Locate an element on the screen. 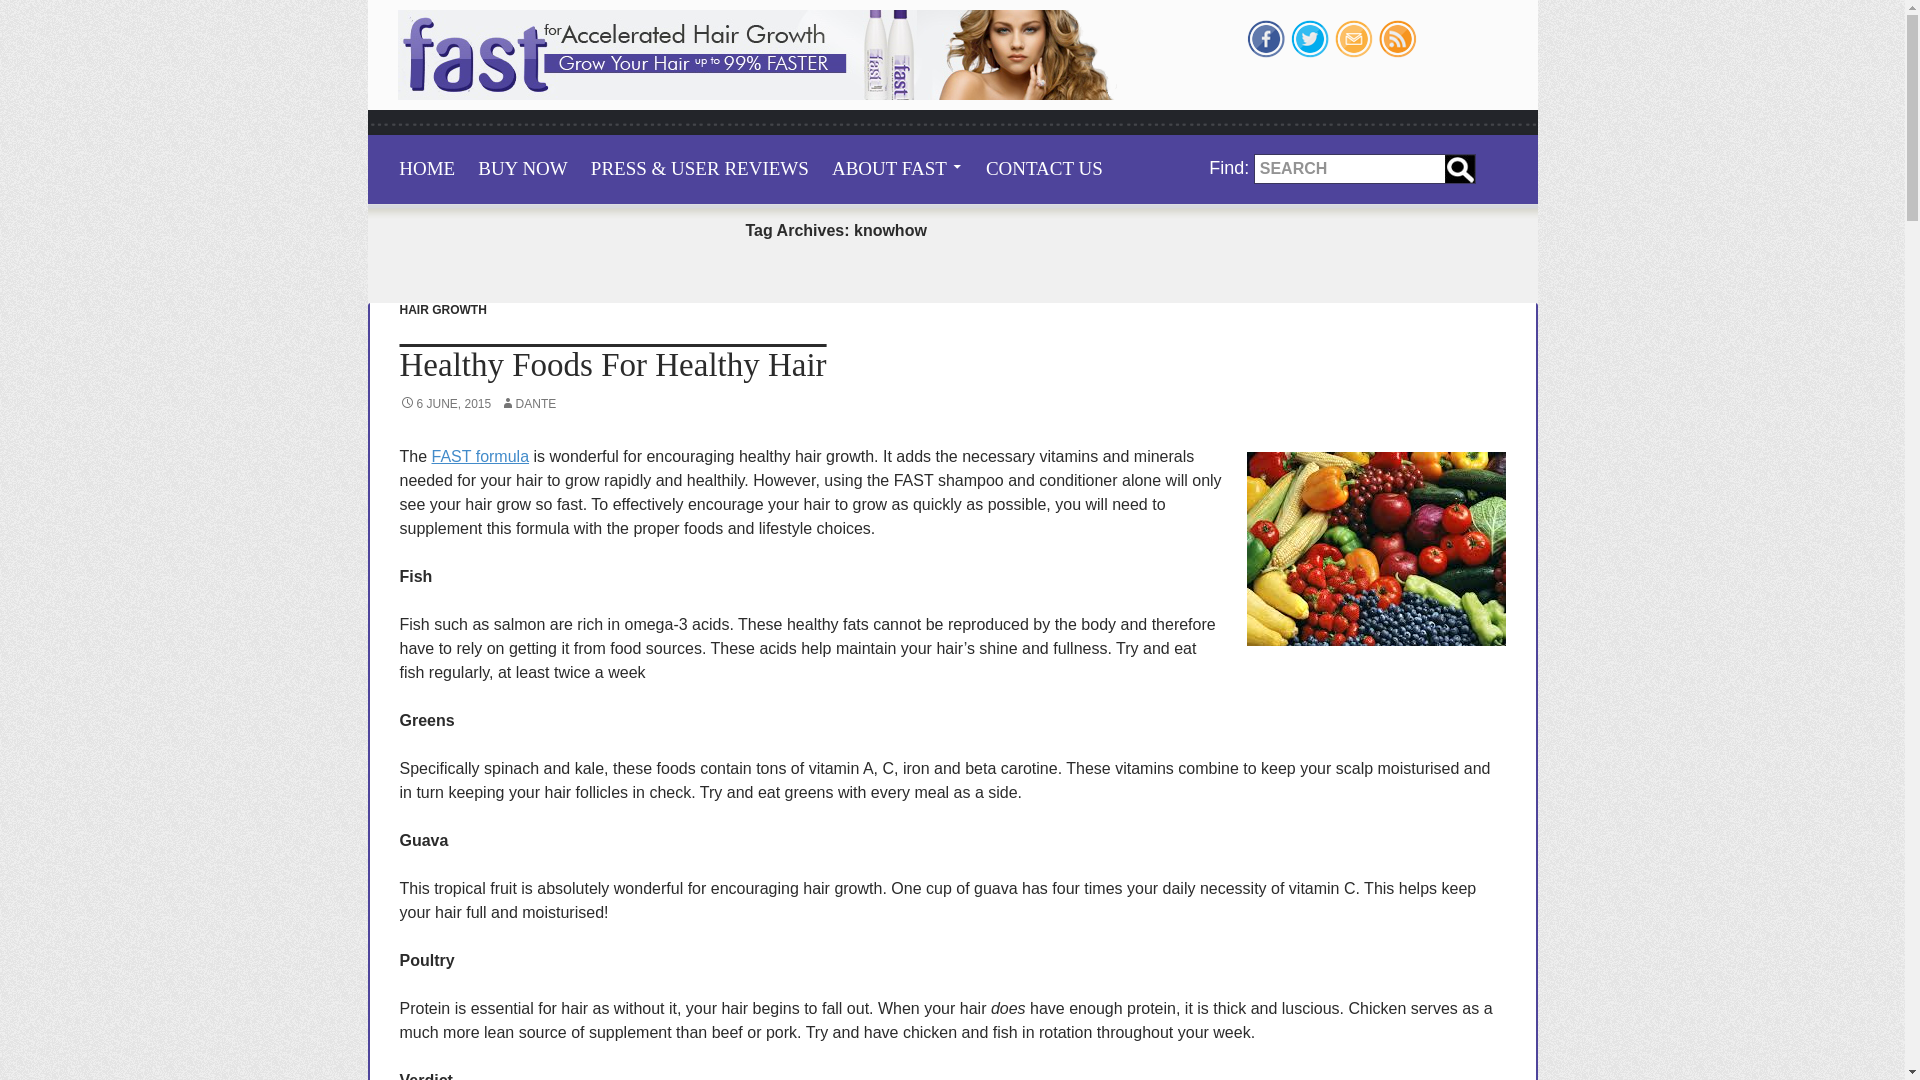 Image resolution: width=1920 pixels, height=1080 pixels. SKIP TO CONTENT is located at coordinates (380, 145).